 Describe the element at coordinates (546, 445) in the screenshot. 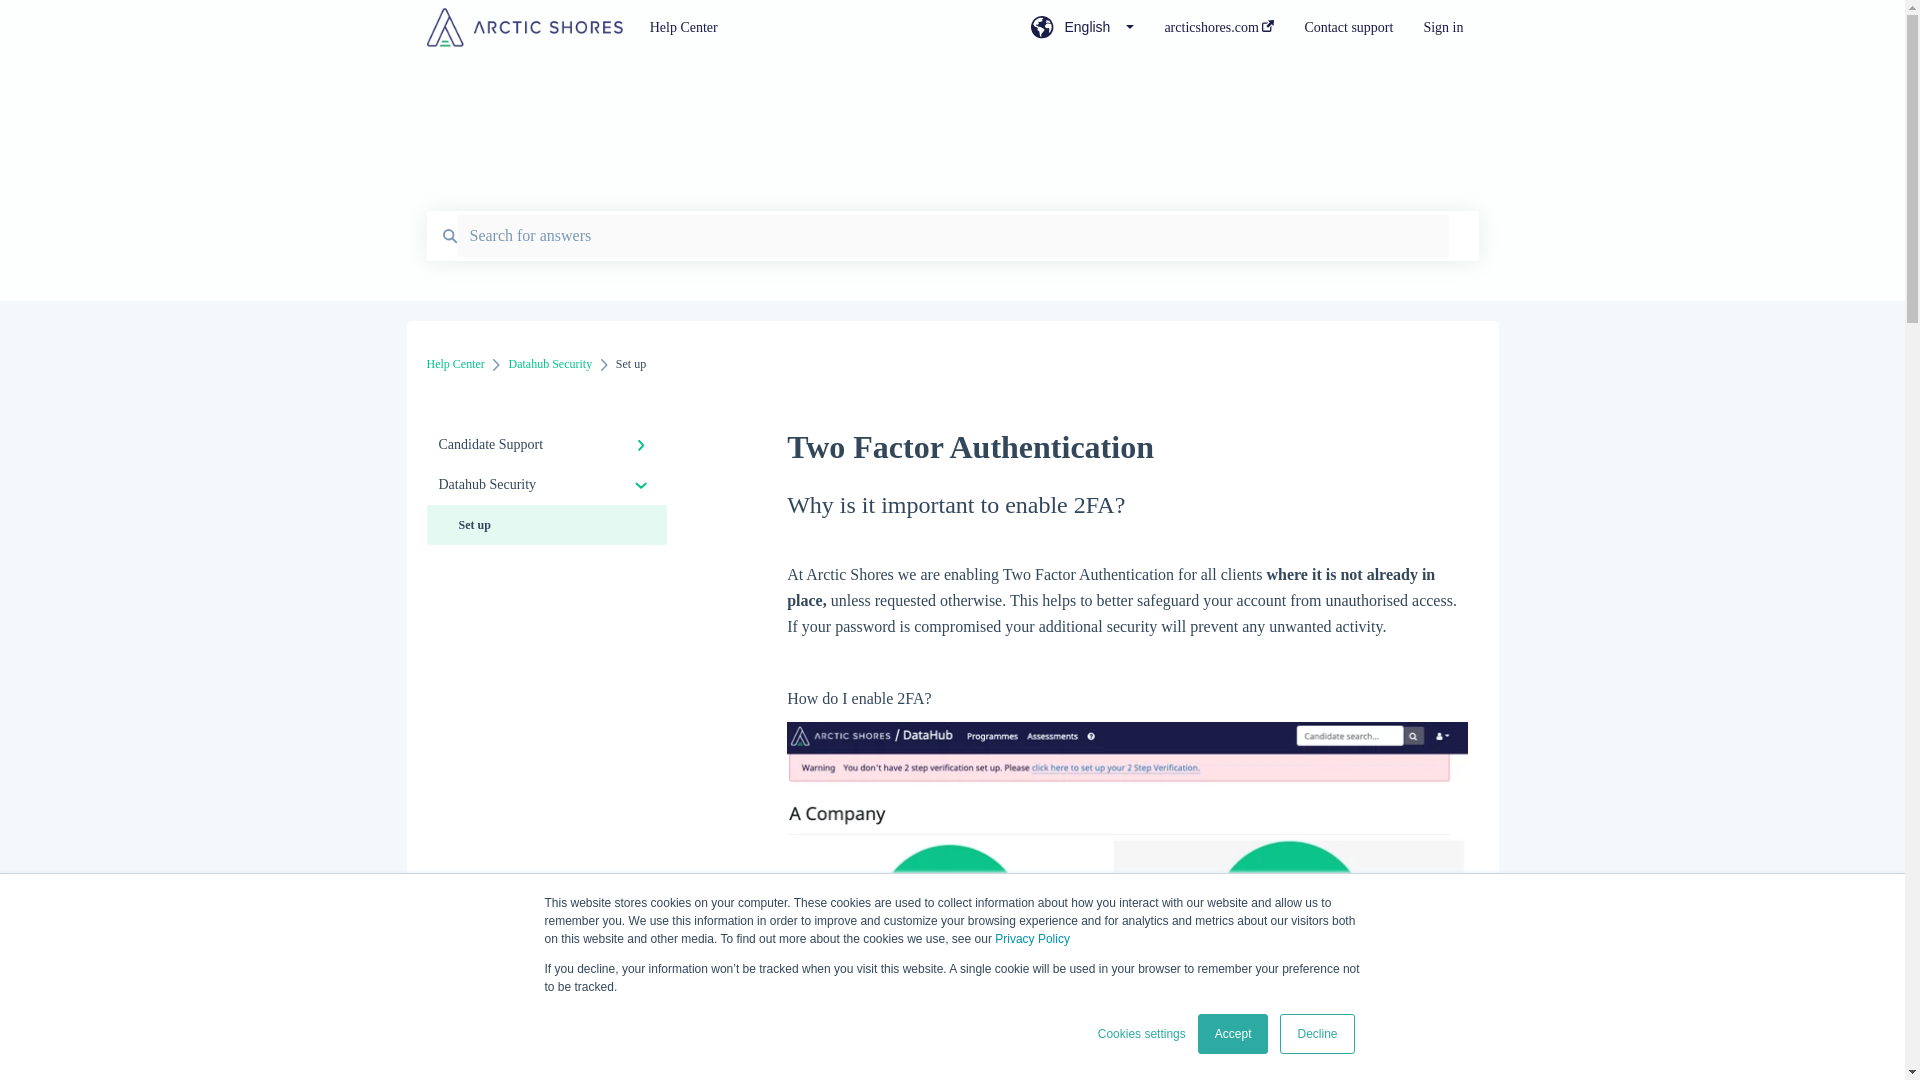

I see `Candidate Support` at that location.